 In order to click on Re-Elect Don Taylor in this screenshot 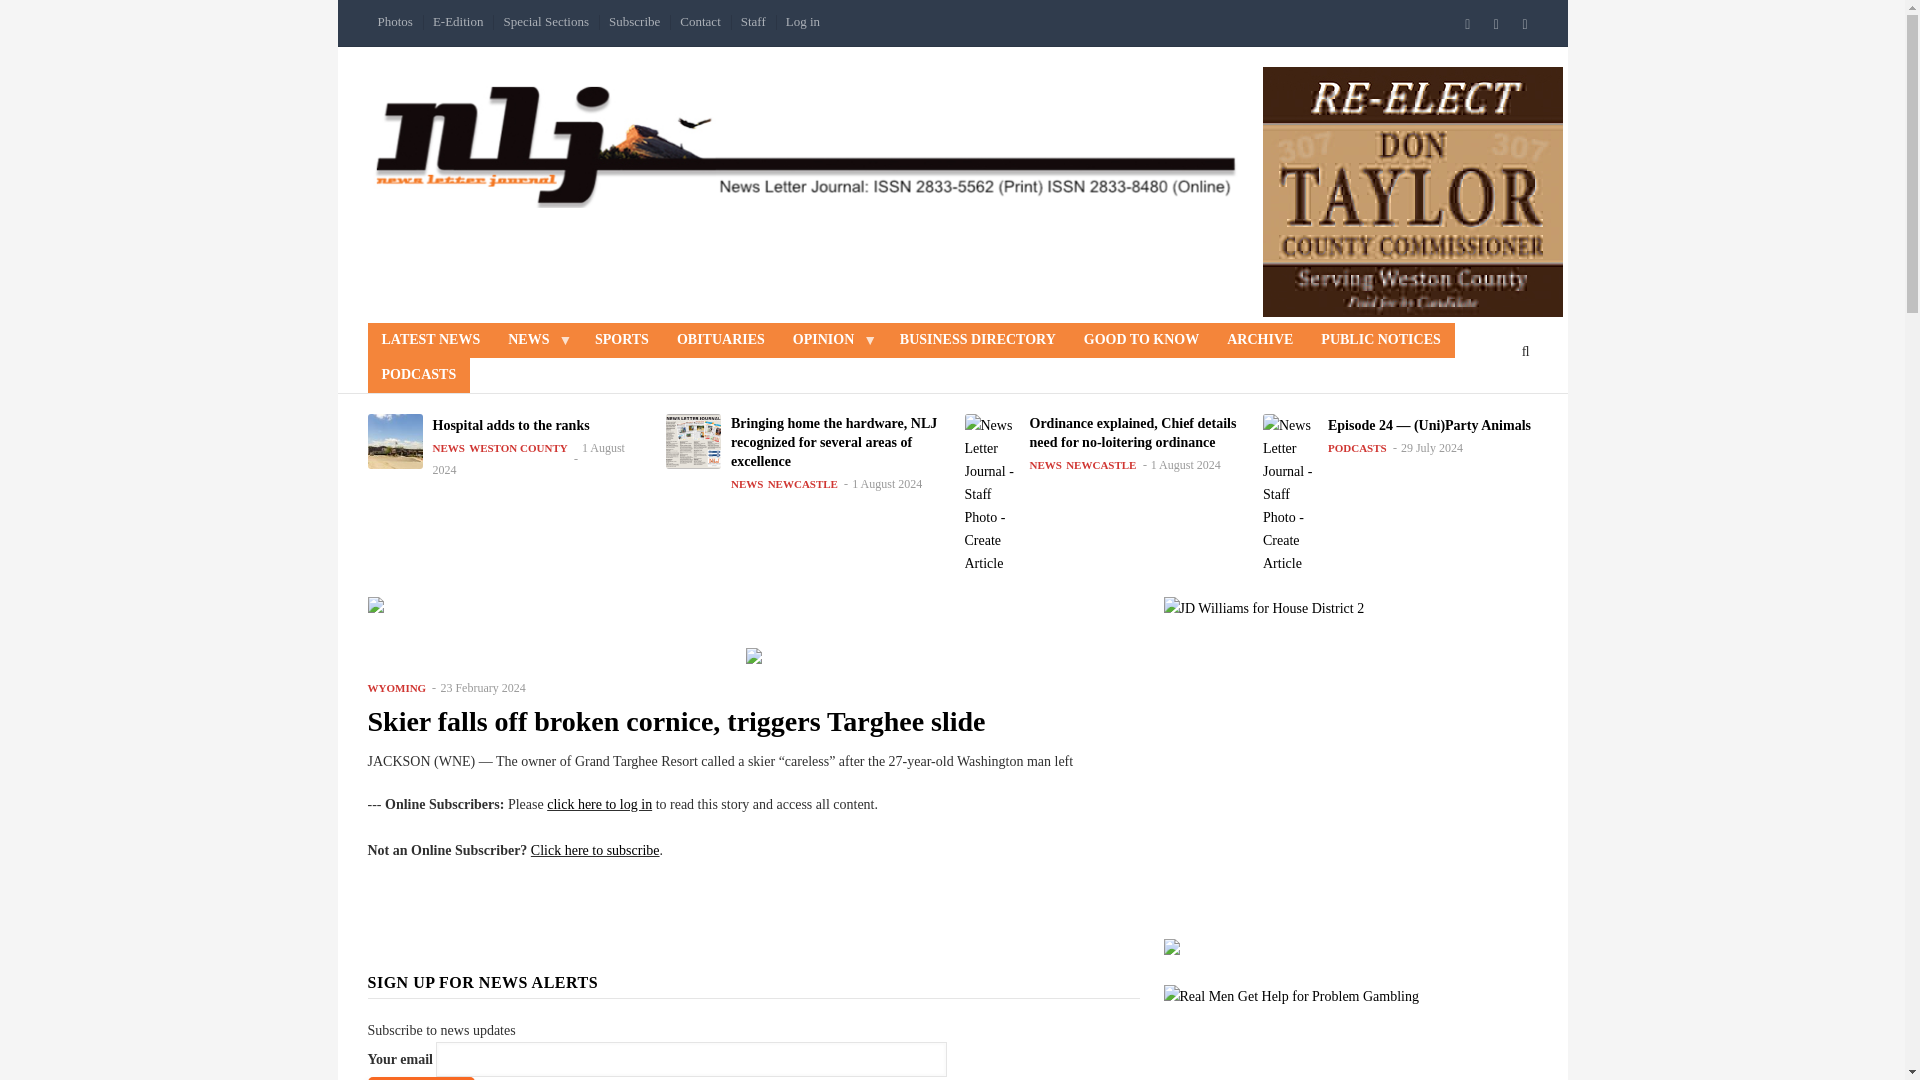, I will do `click(1412, 192)`.